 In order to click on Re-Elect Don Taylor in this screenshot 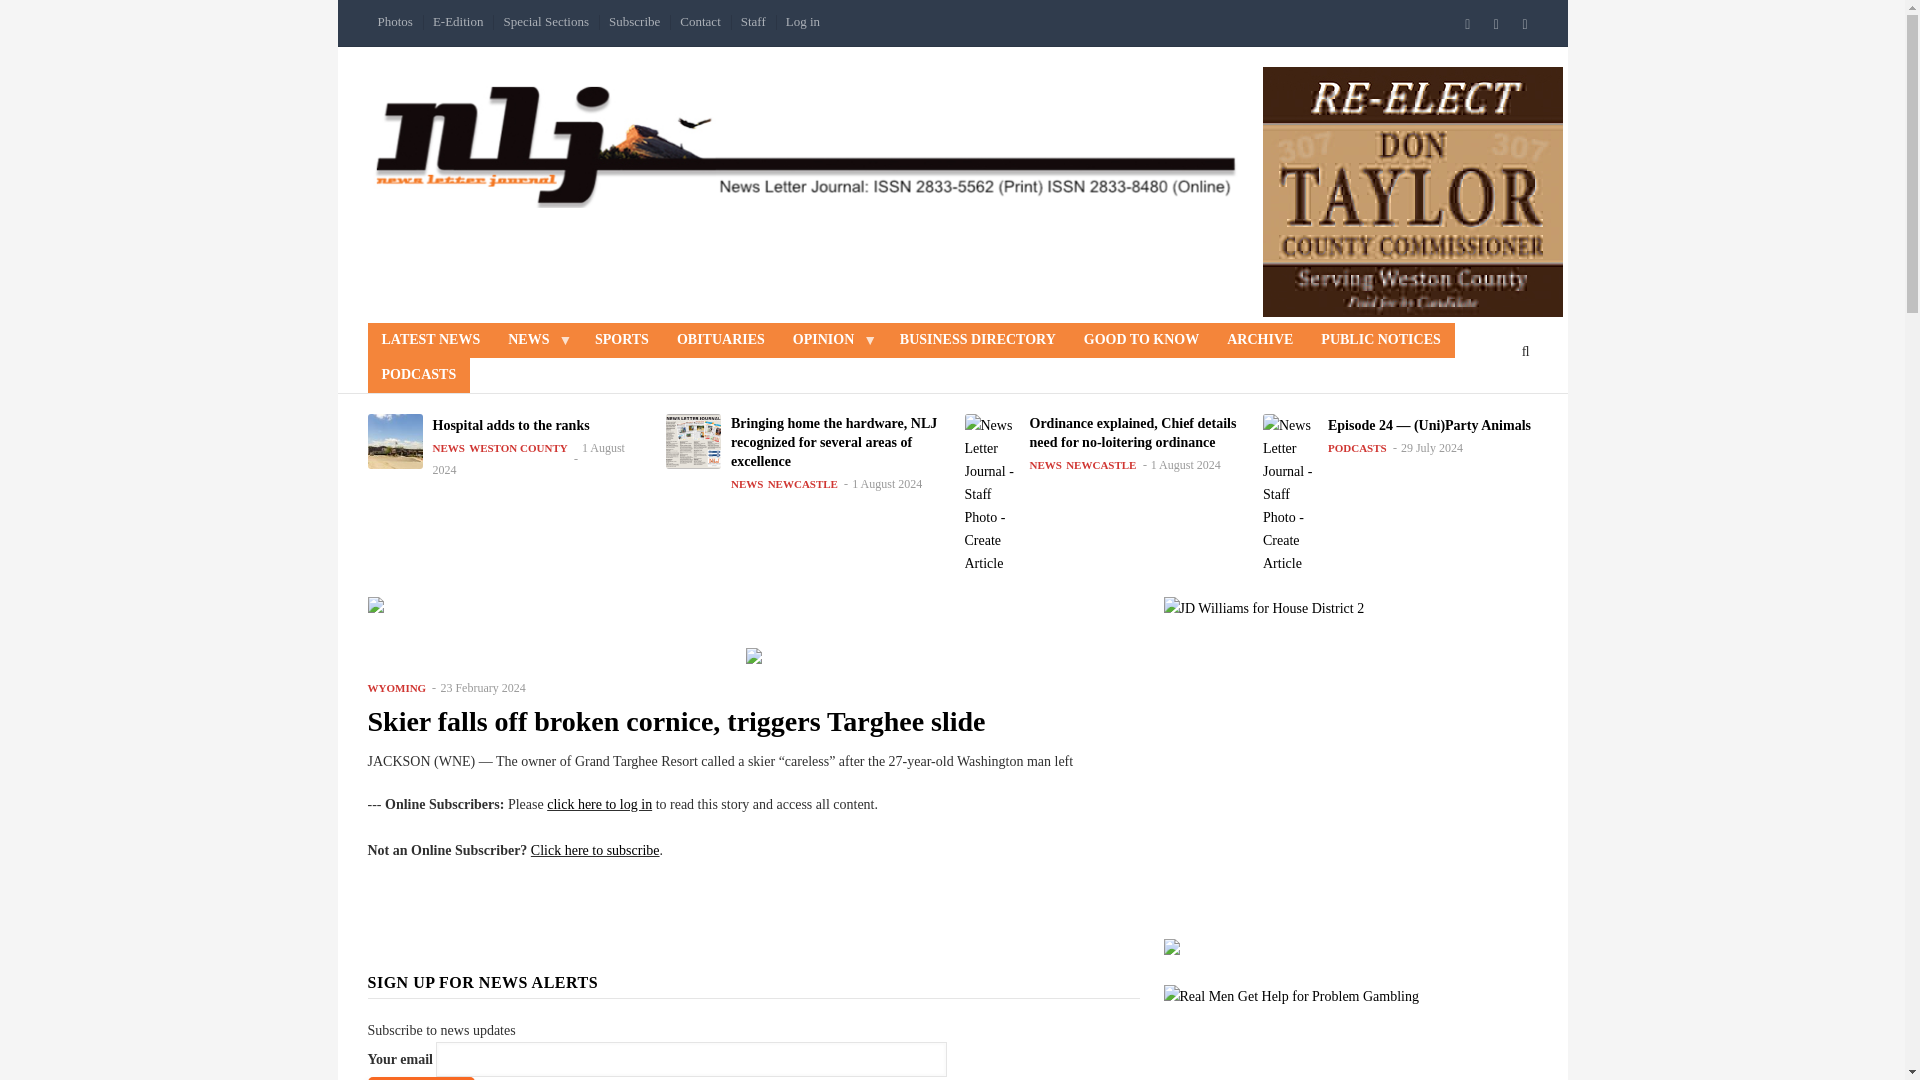, I will do `click(1412, 192)`.